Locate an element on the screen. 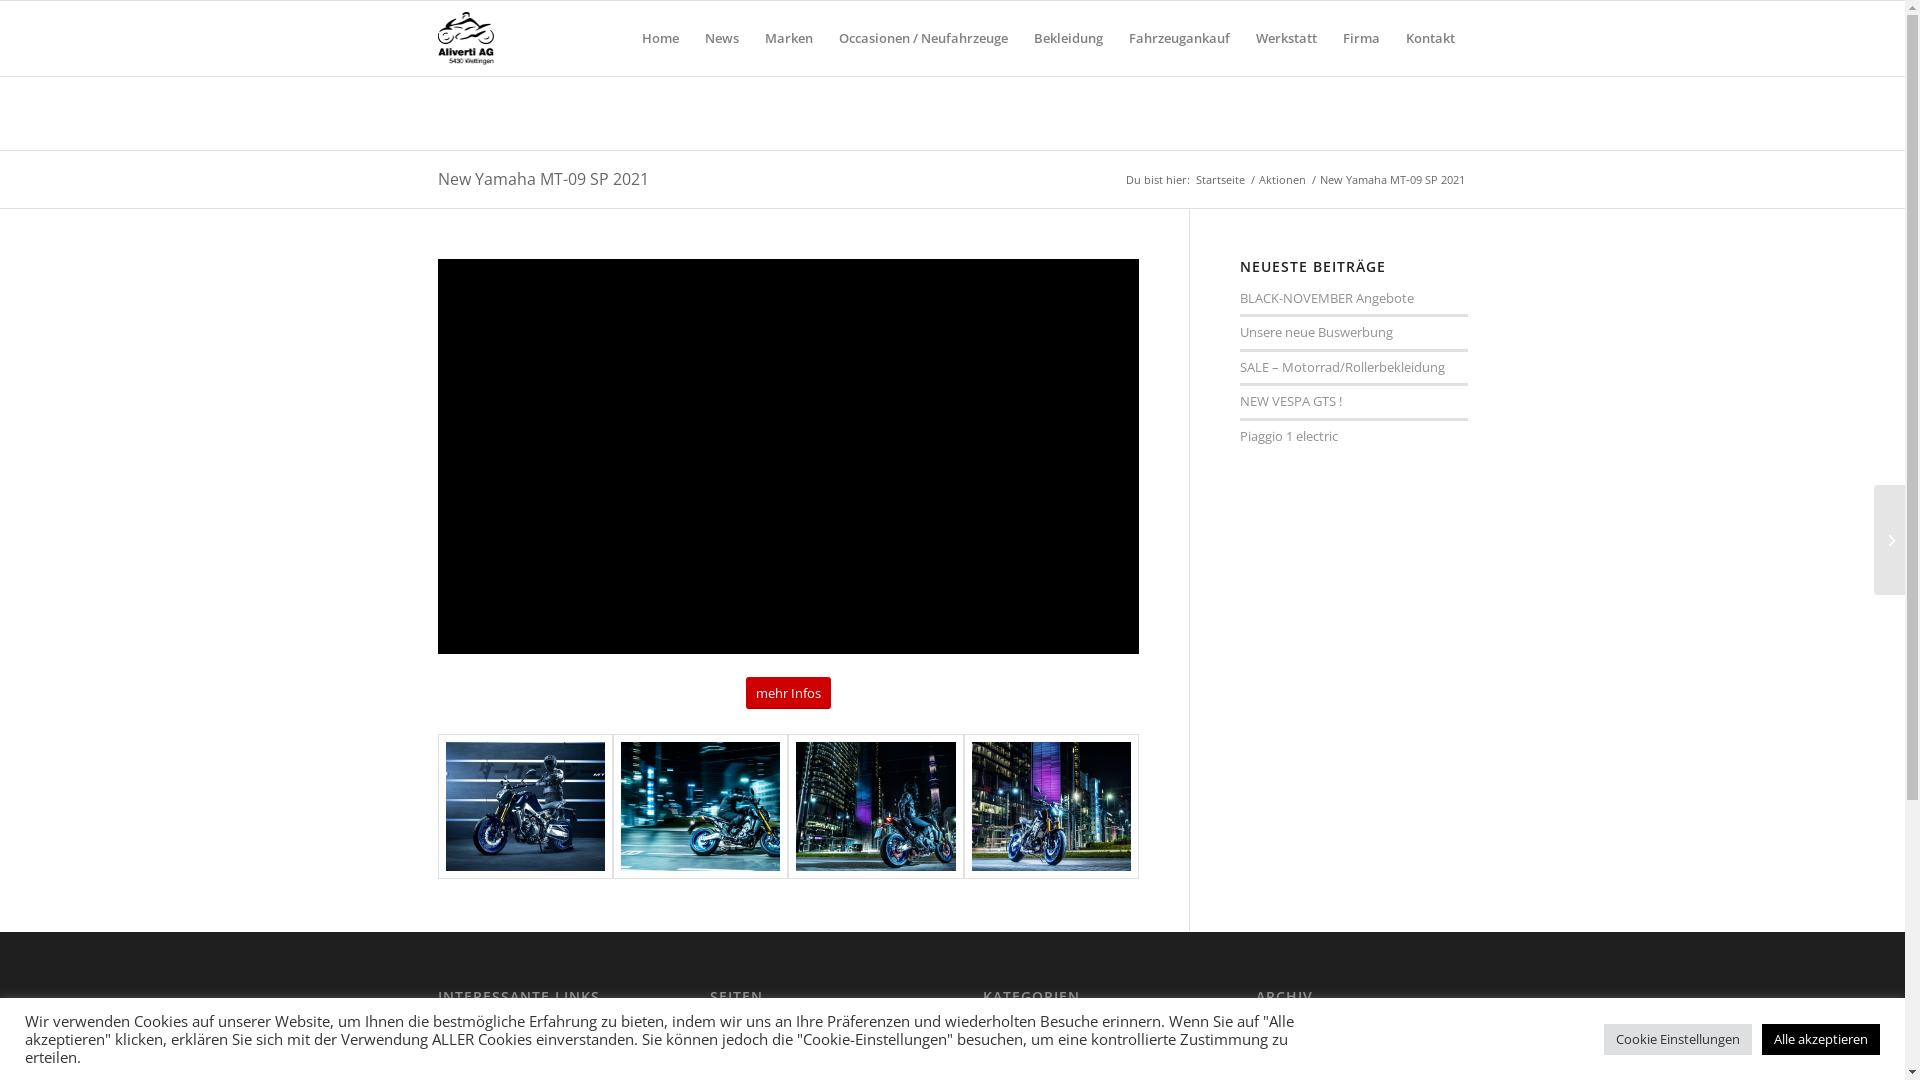 The image size is (1920, 1080). Aktionen is located at coordinates (1010, 1022).